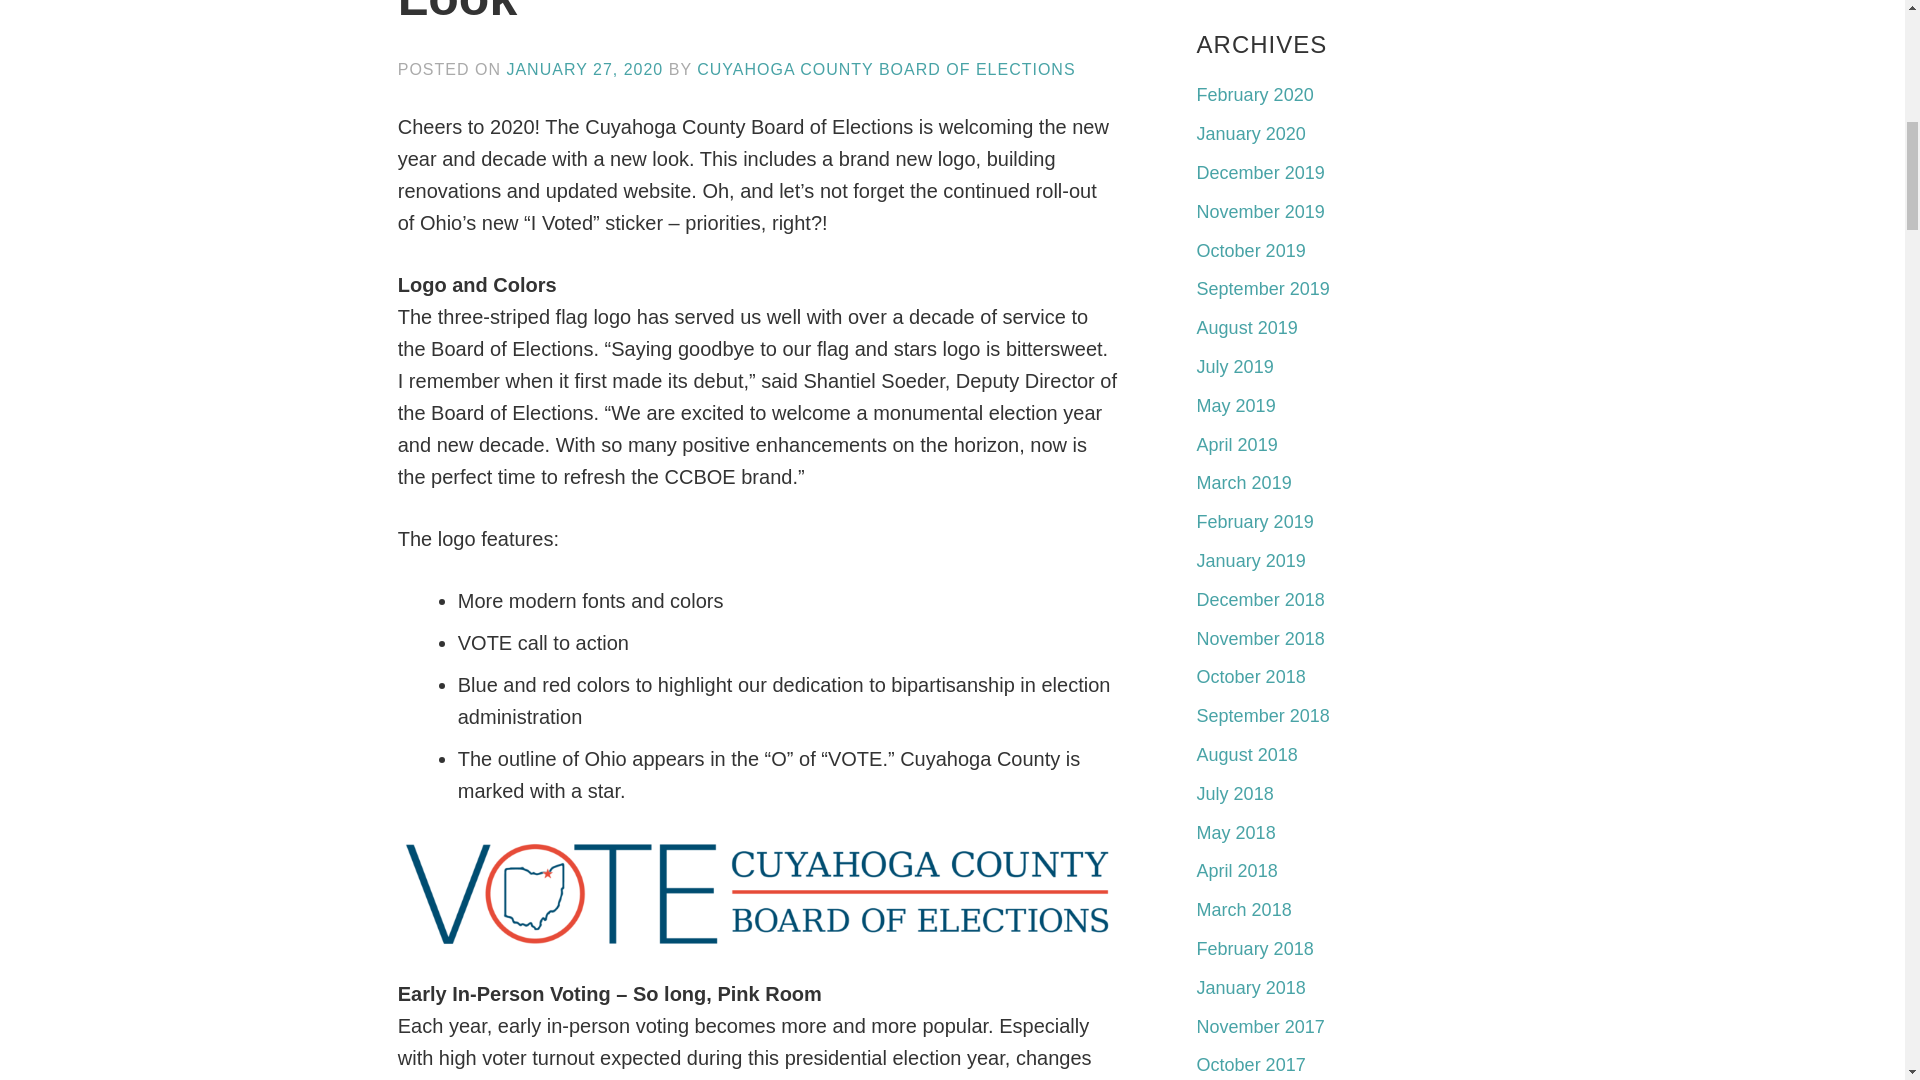 This screenshot has height=1080, width=1920. I want to click on September 2019, so click(1263, 288).